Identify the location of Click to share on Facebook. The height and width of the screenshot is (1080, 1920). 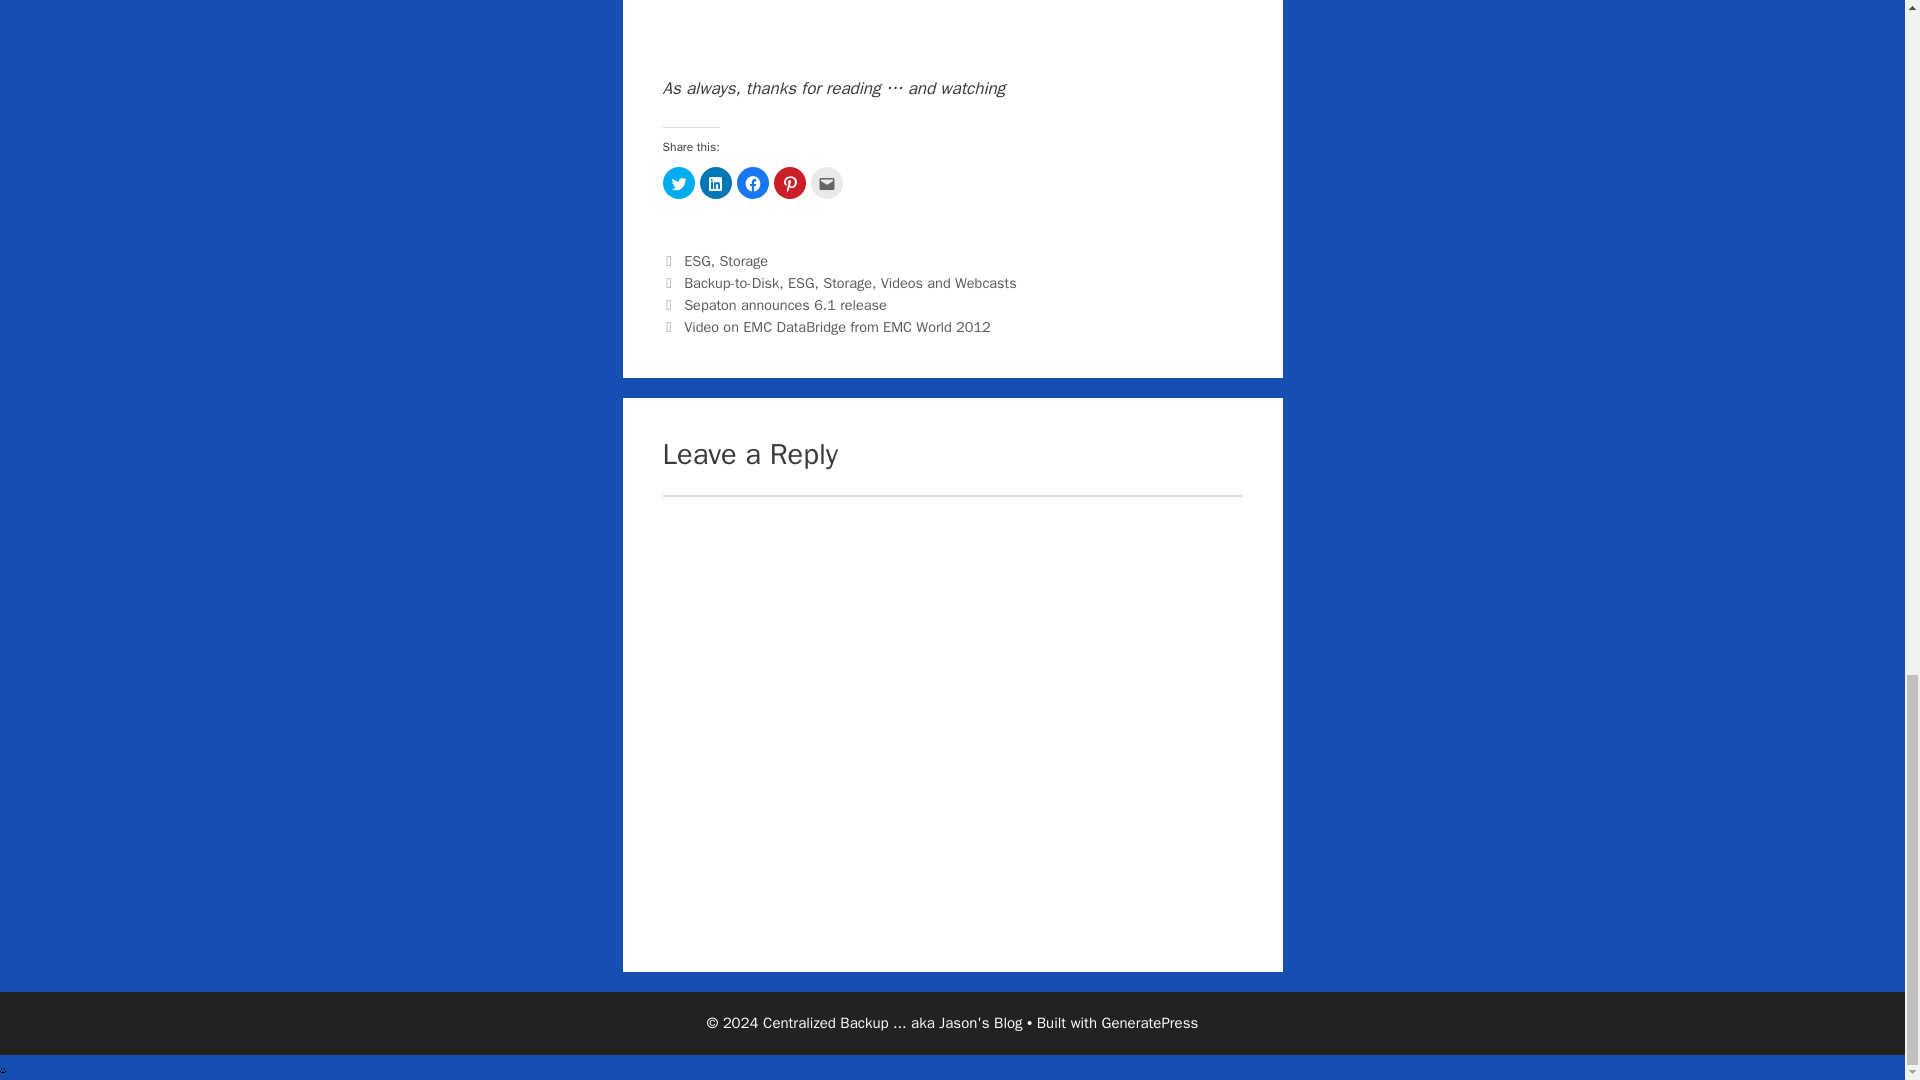
(752, 182).